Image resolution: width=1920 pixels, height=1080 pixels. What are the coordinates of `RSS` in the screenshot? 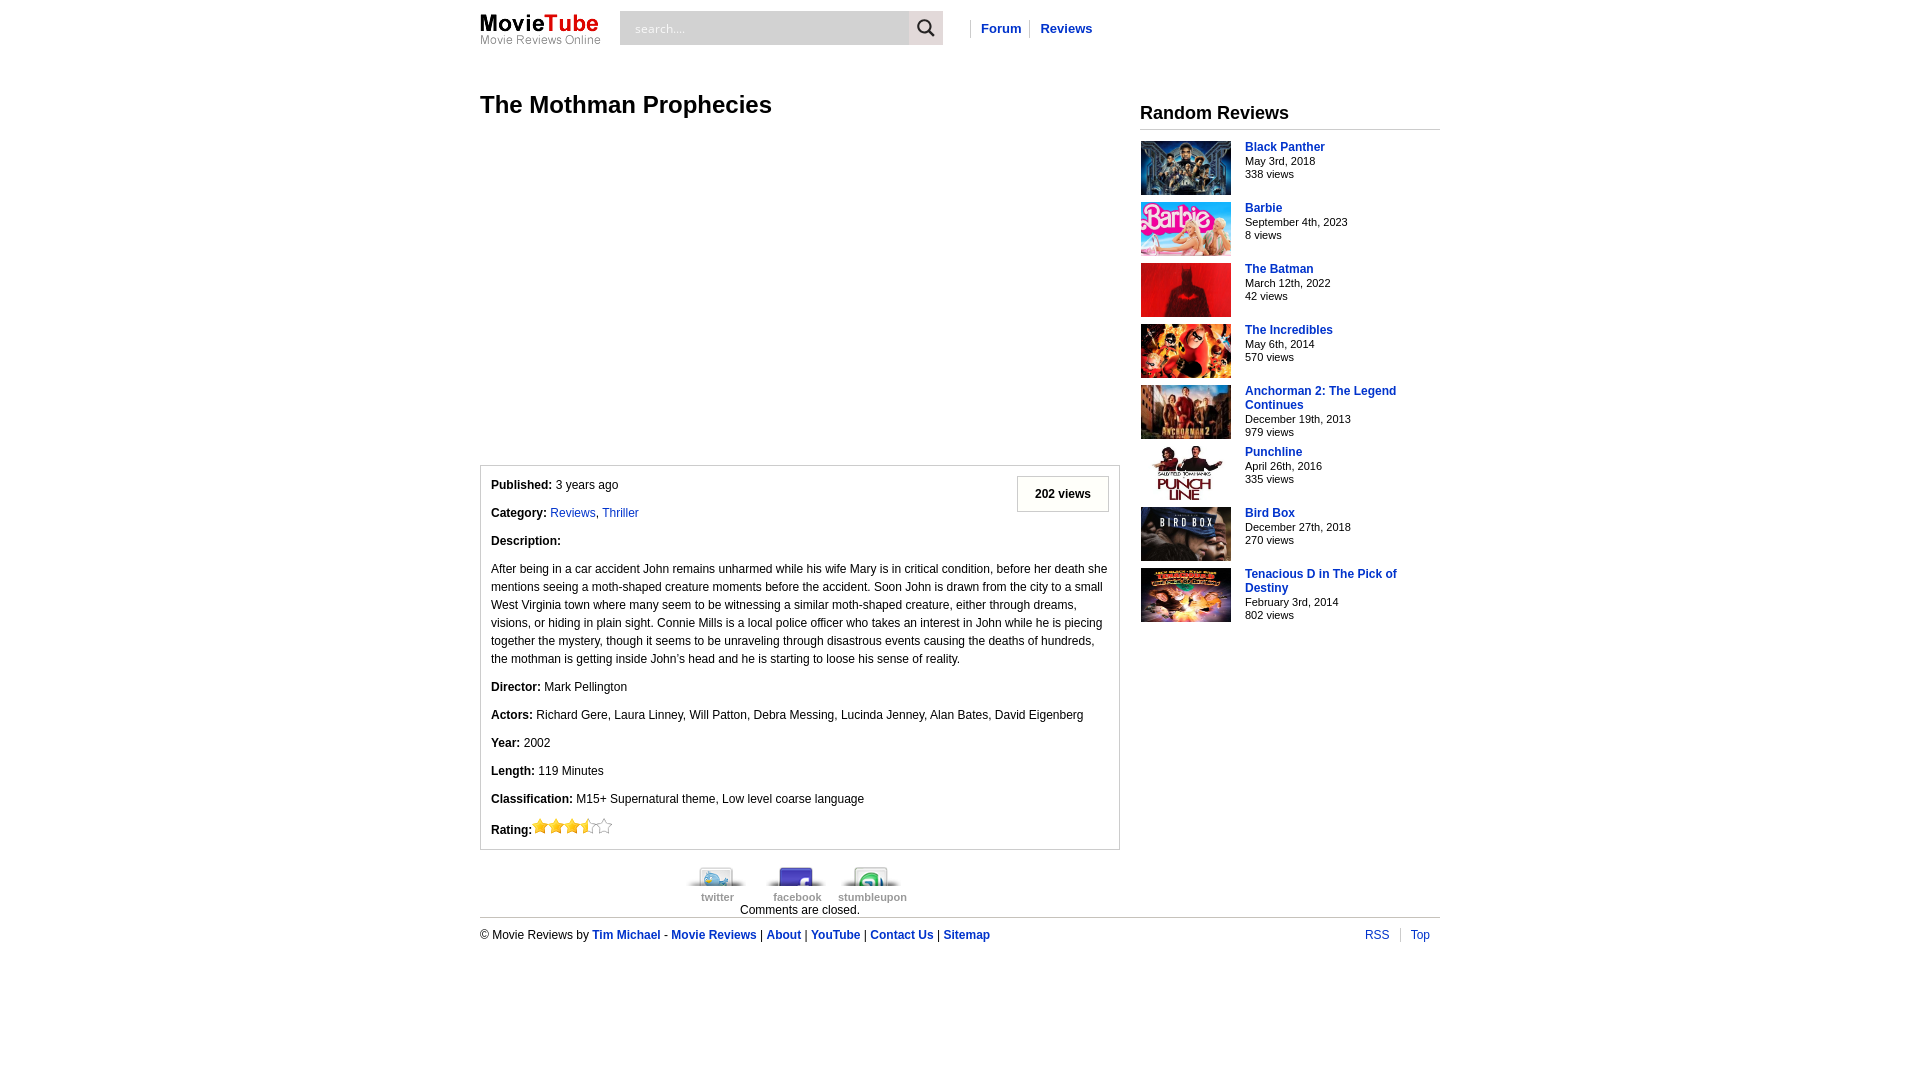 It's located at (1378, 935).